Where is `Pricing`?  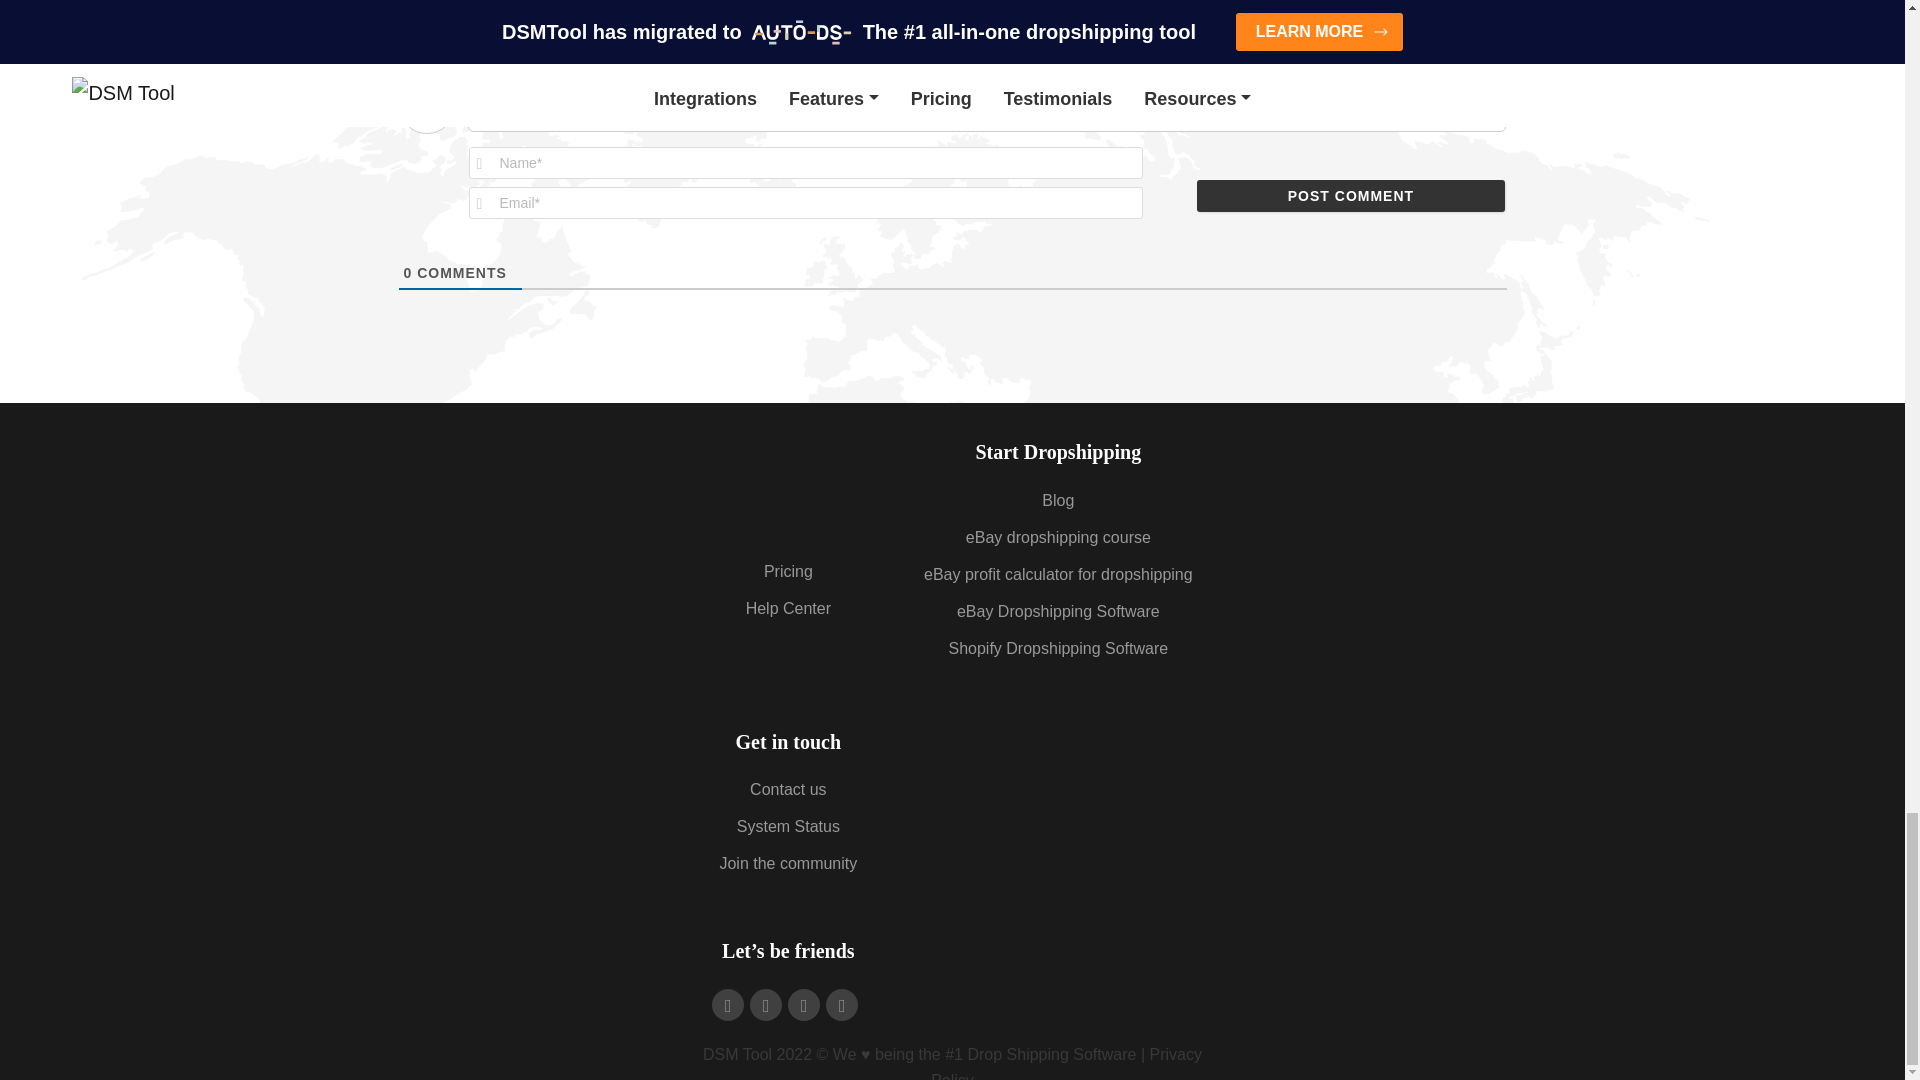
Pricing is located at coordinates (788, 570).